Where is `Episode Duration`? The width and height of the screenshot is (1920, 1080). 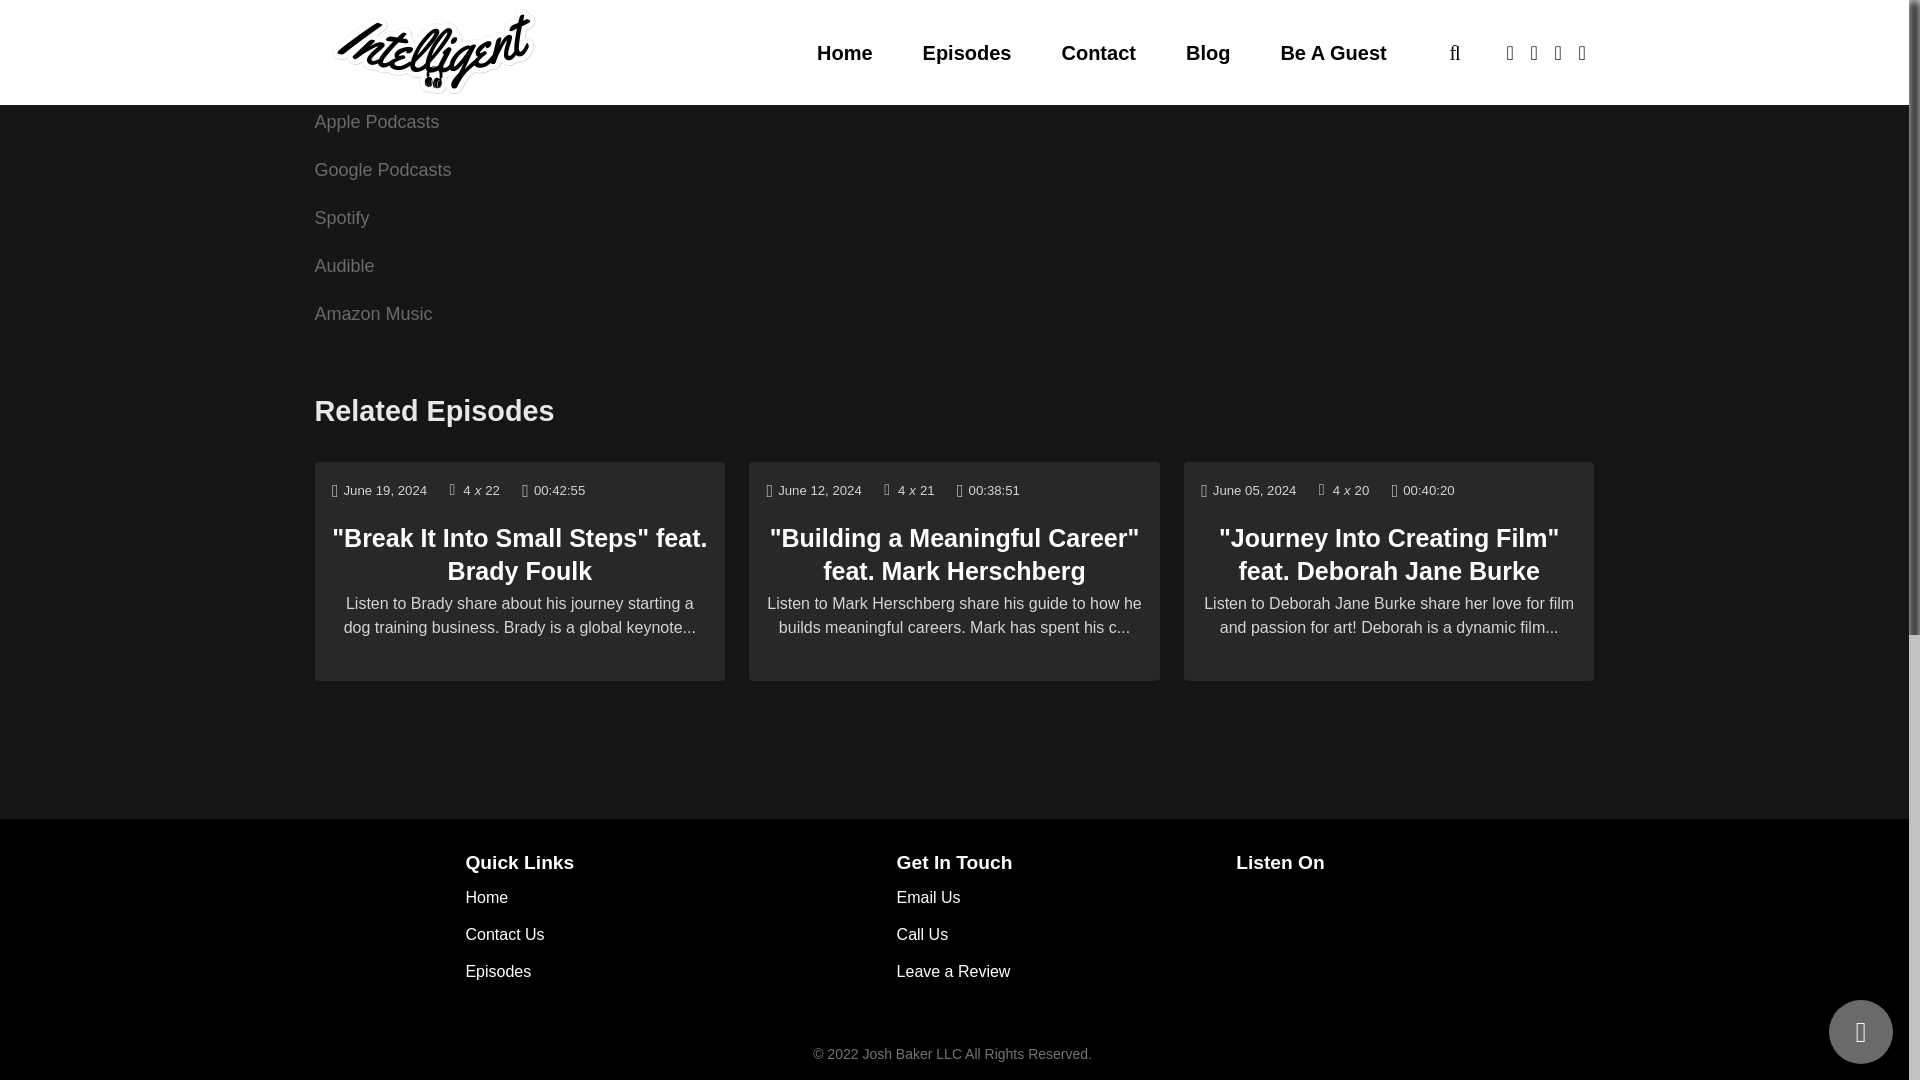 Episode Duration is located at coordinates (554, 490).